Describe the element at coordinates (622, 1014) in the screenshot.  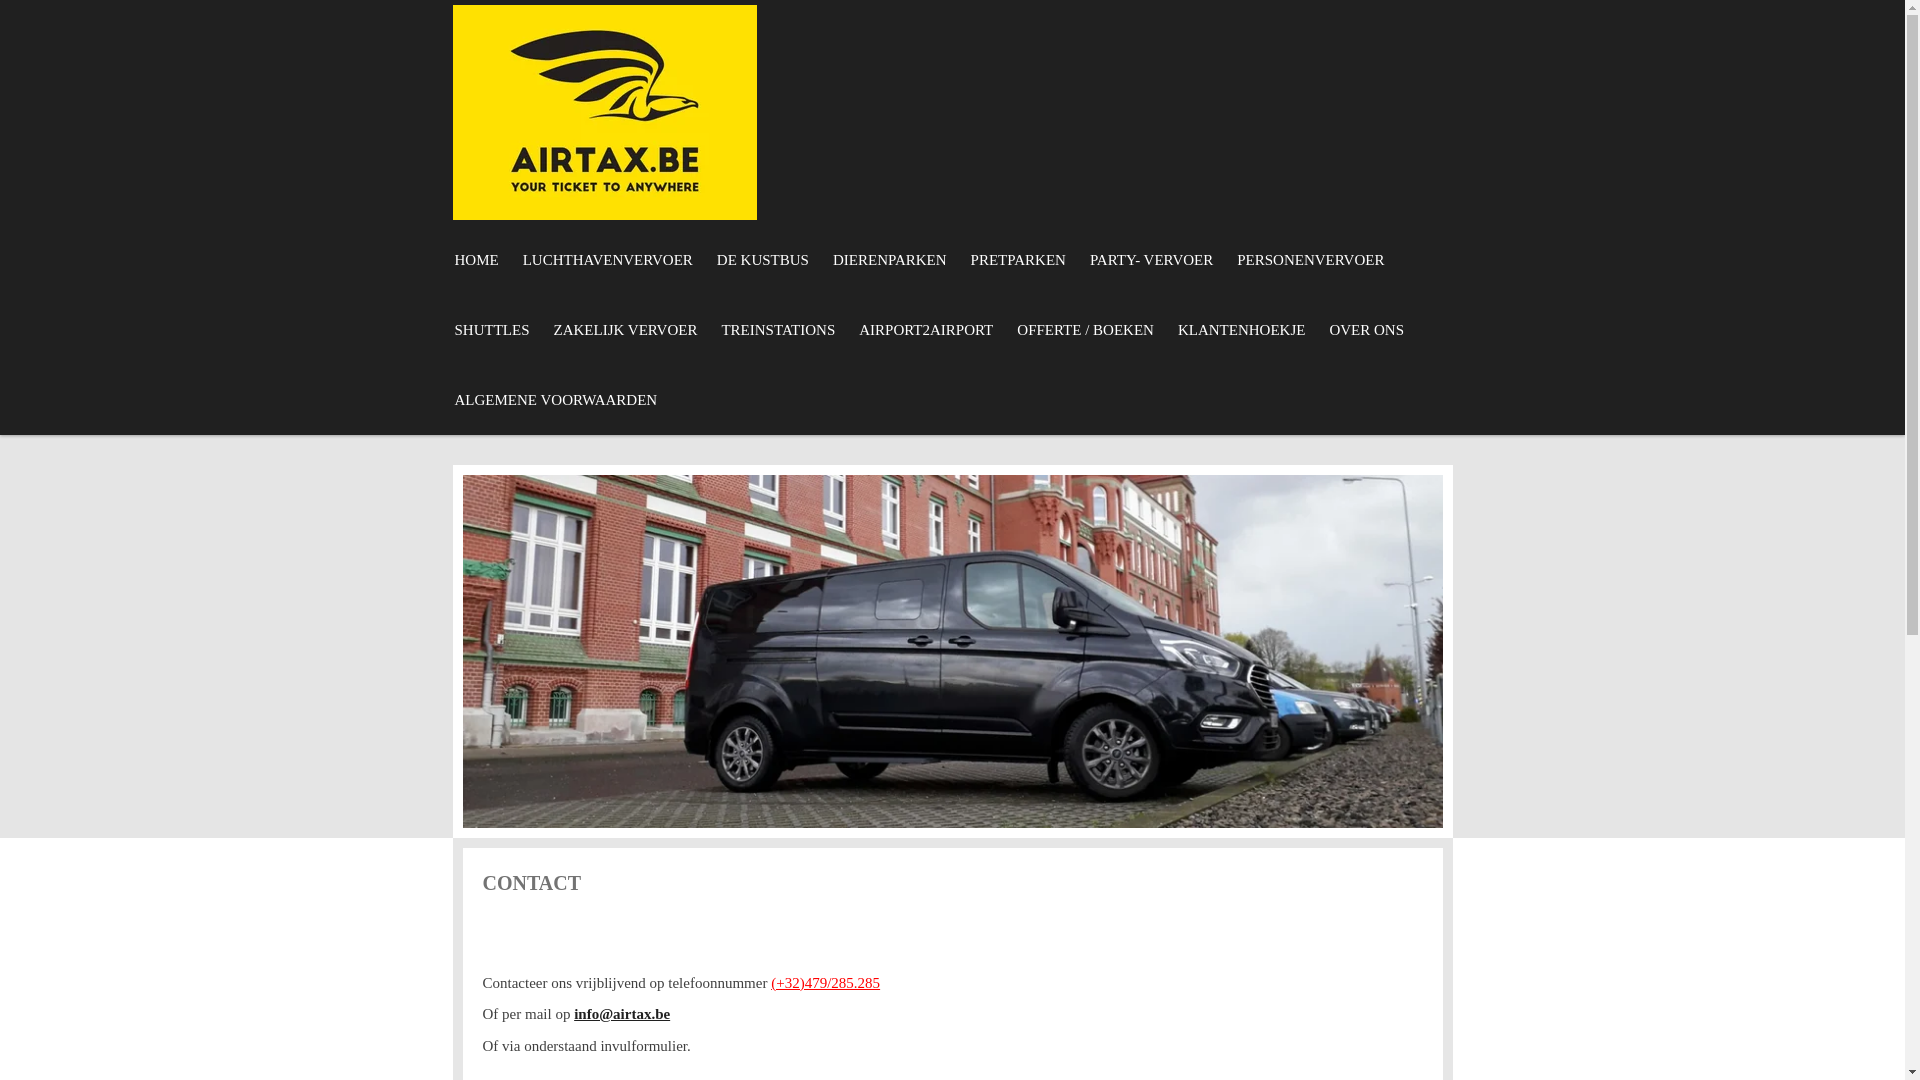
I see `info@airtax.be` at that location.